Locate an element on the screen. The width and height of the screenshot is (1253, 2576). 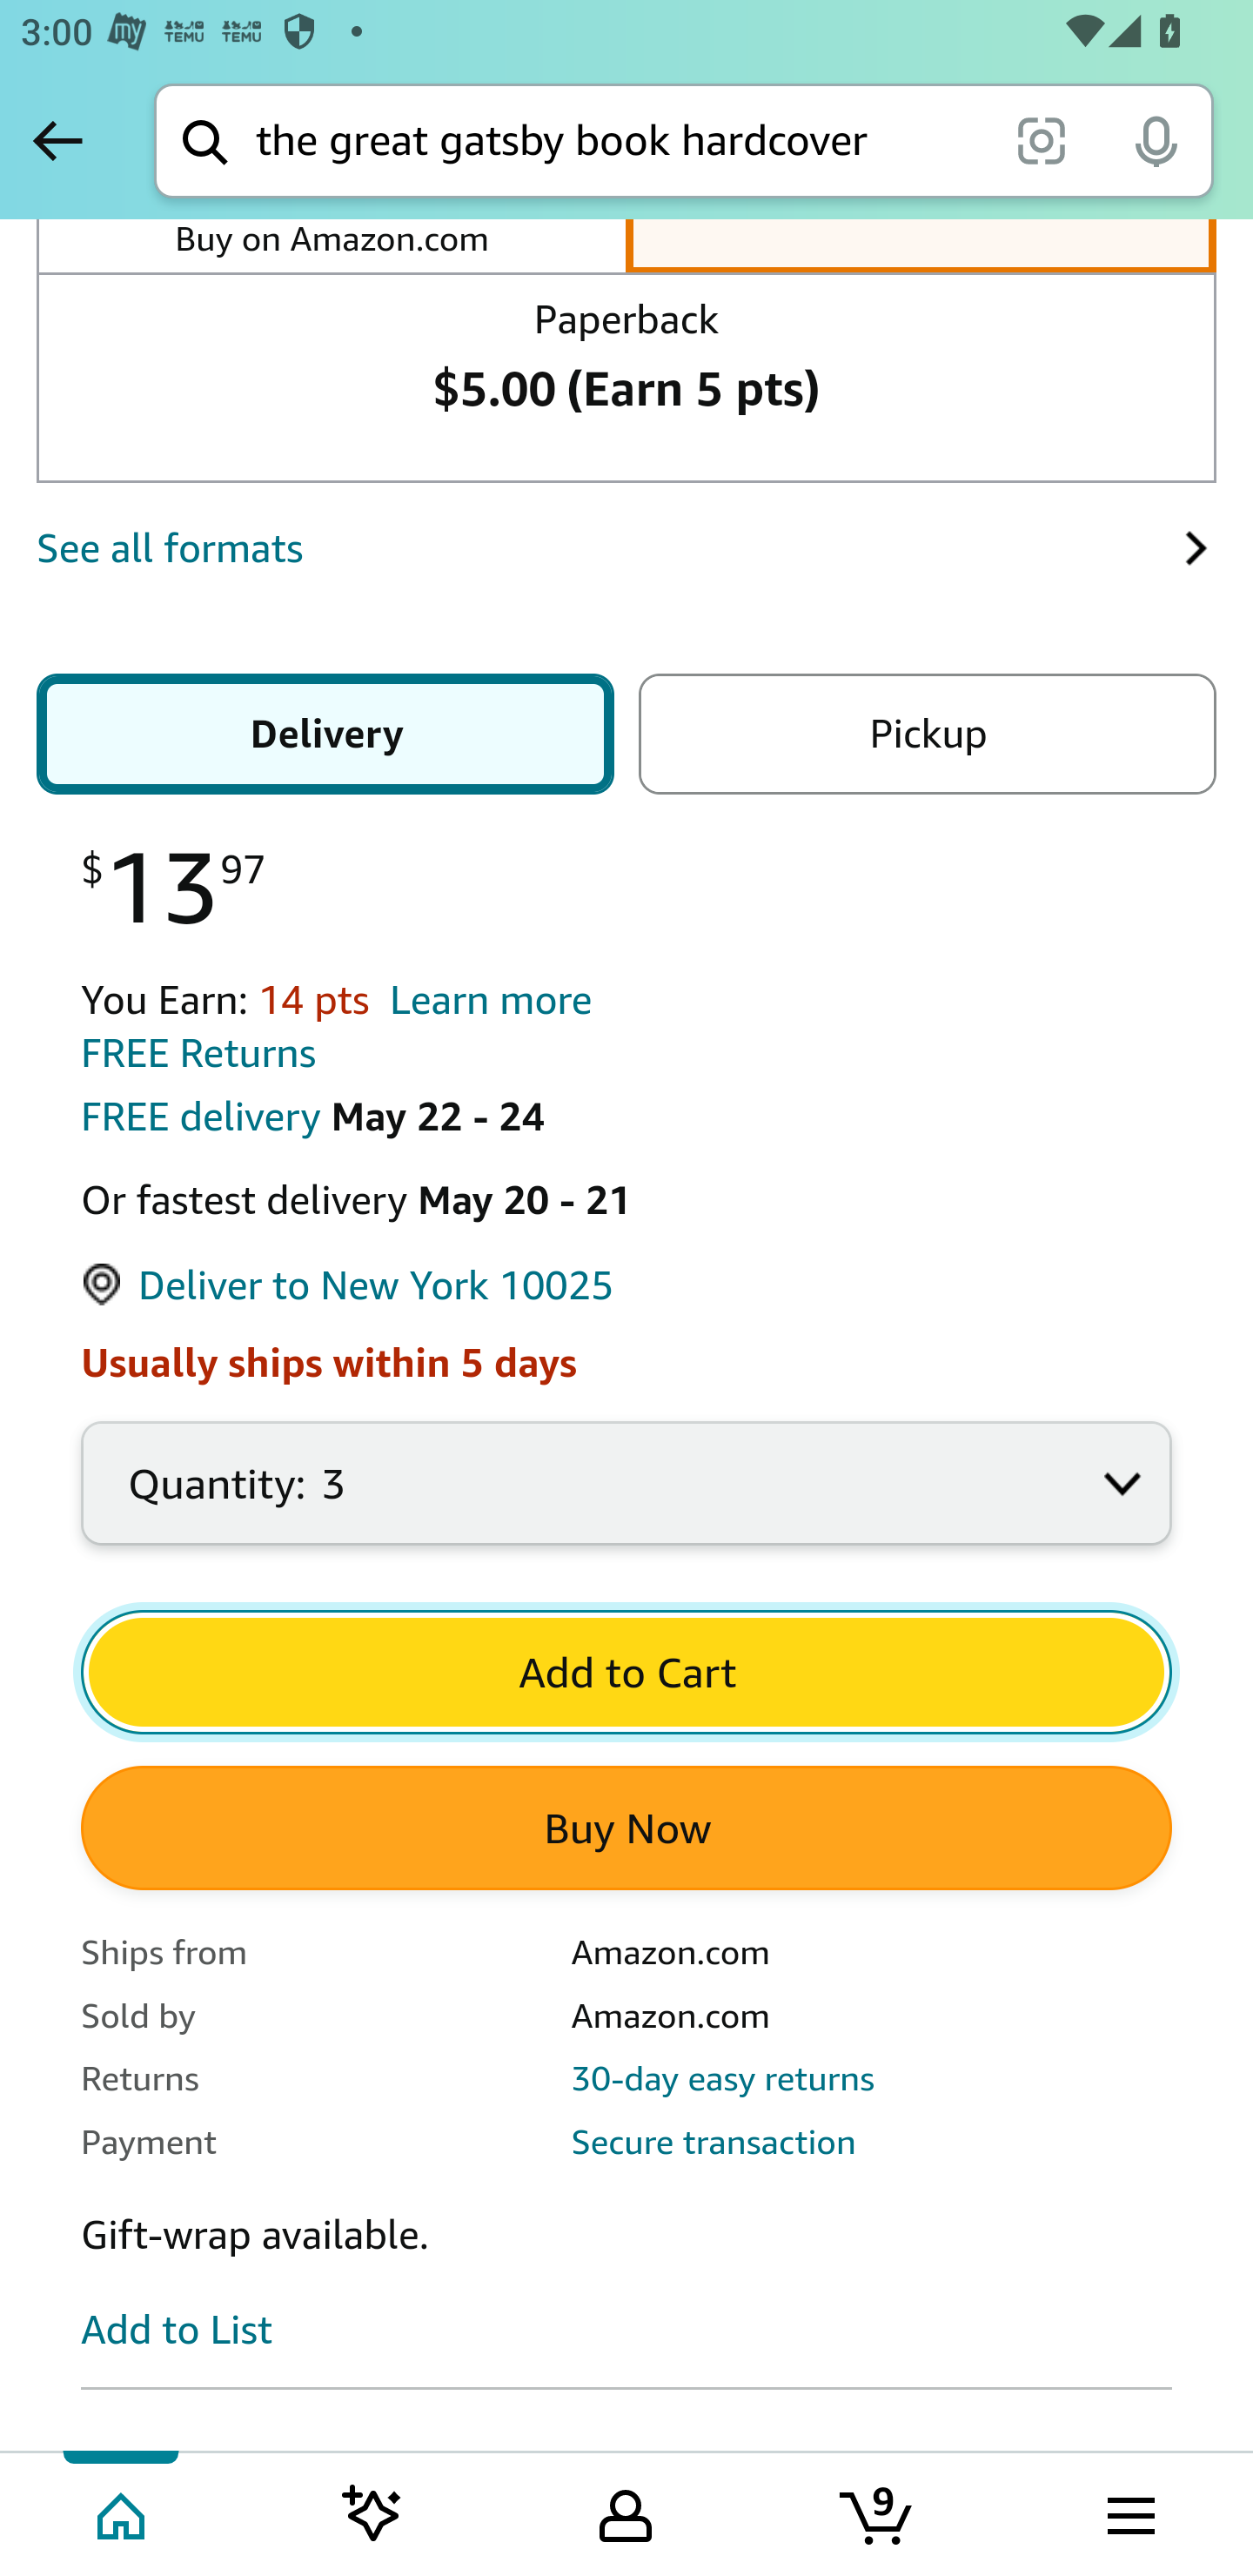
Buy Now is located at coordinates (626, 1828).